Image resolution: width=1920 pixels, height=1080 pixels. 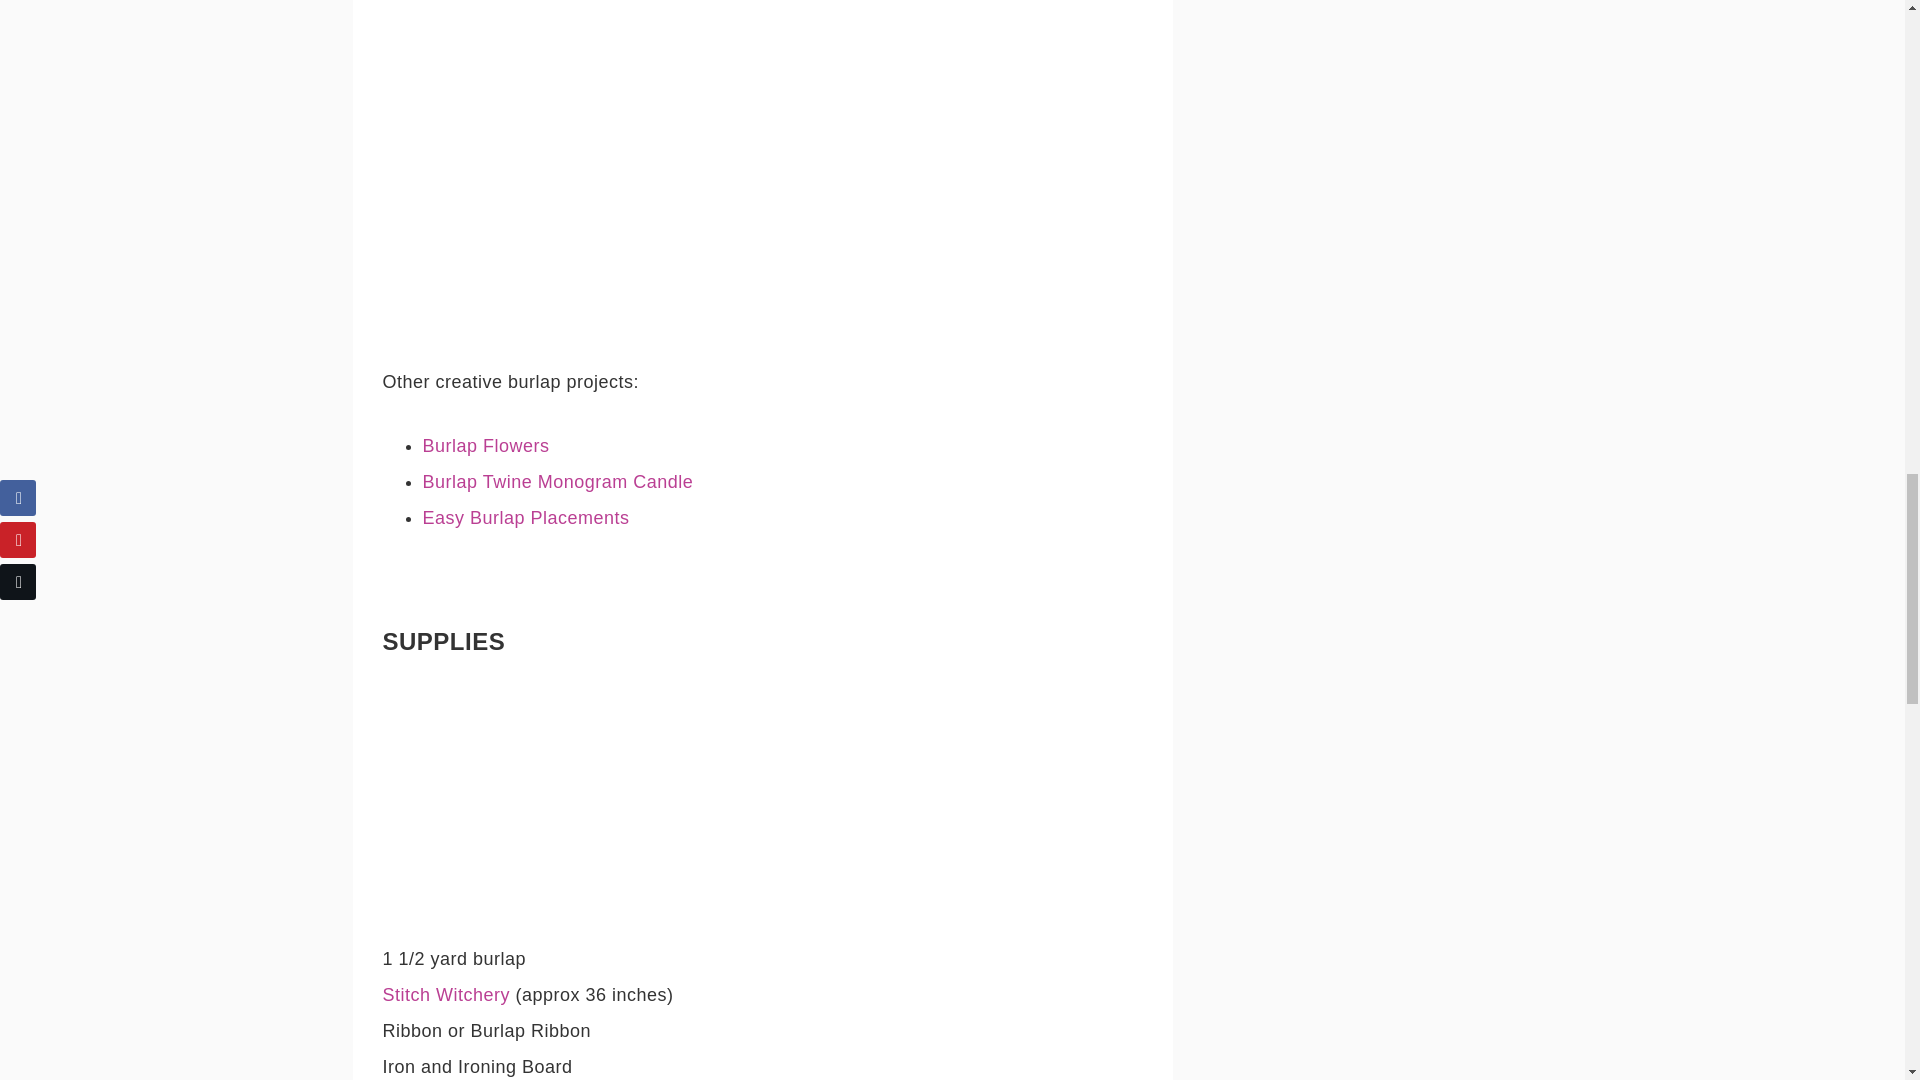 I want to click on Burlap Twine Monogram Candle, so click(x=558, y=482).